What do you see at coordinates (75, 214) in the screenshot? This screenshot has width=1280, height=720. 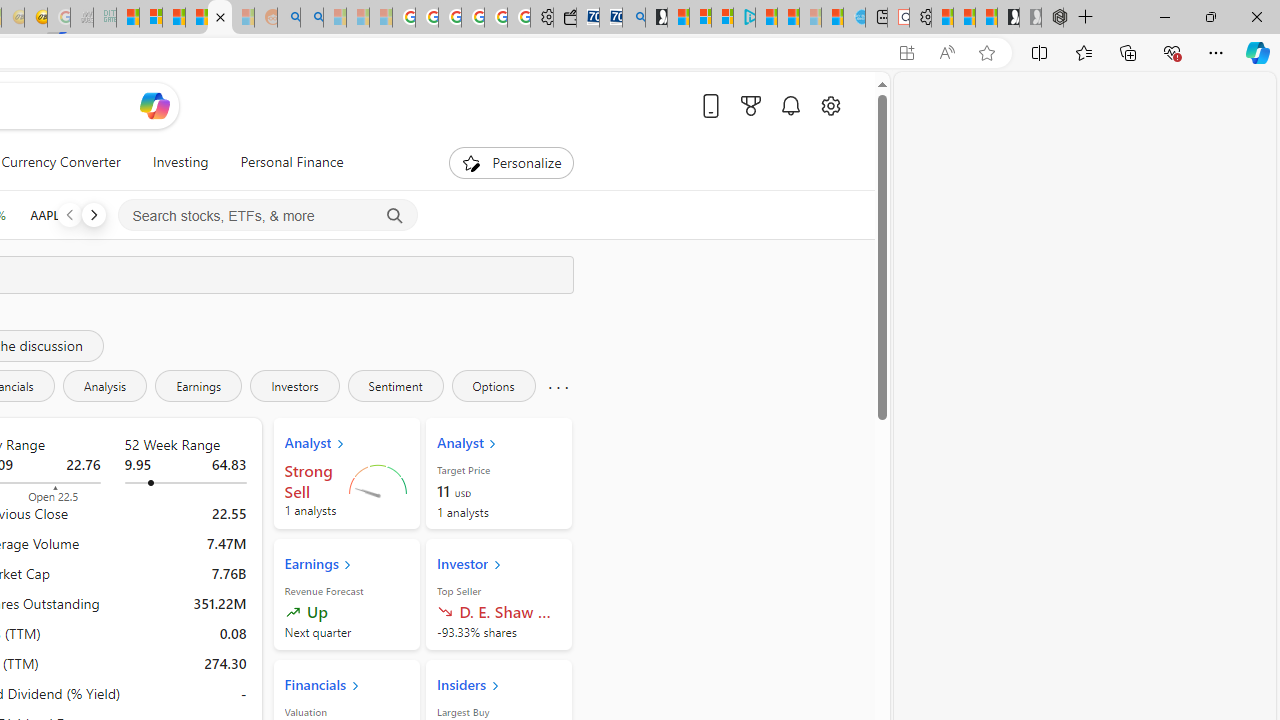 I see `AAPL APPLE INC. decrease 224.53 -1.87 -0.83%` at bounding box center [75, 214].